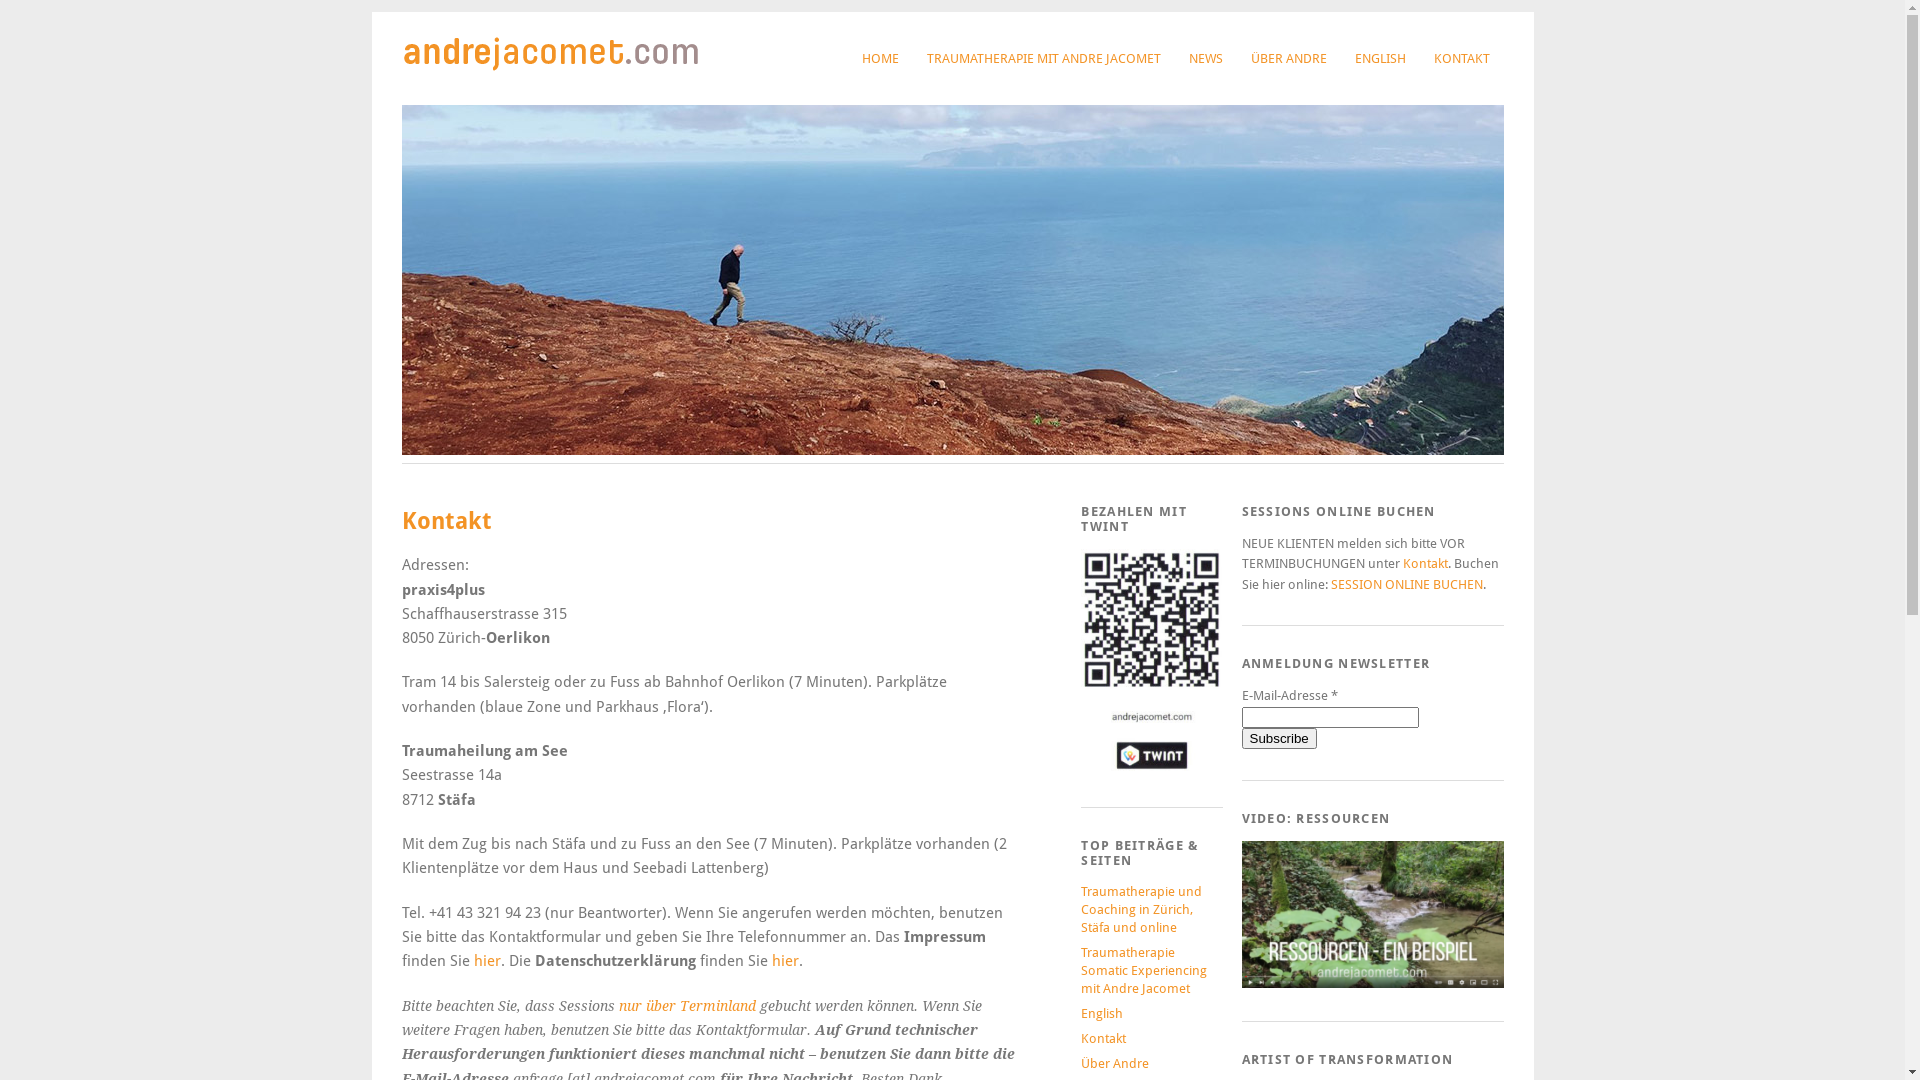 The width and height of the screenshot is (1920, 1080). What do you see at coordinates (1144, 970) in the screenshot?
I see `Traumatherapie Somatic Experiencing mit Andre Jacomet` at bounding box center [1144, 970].